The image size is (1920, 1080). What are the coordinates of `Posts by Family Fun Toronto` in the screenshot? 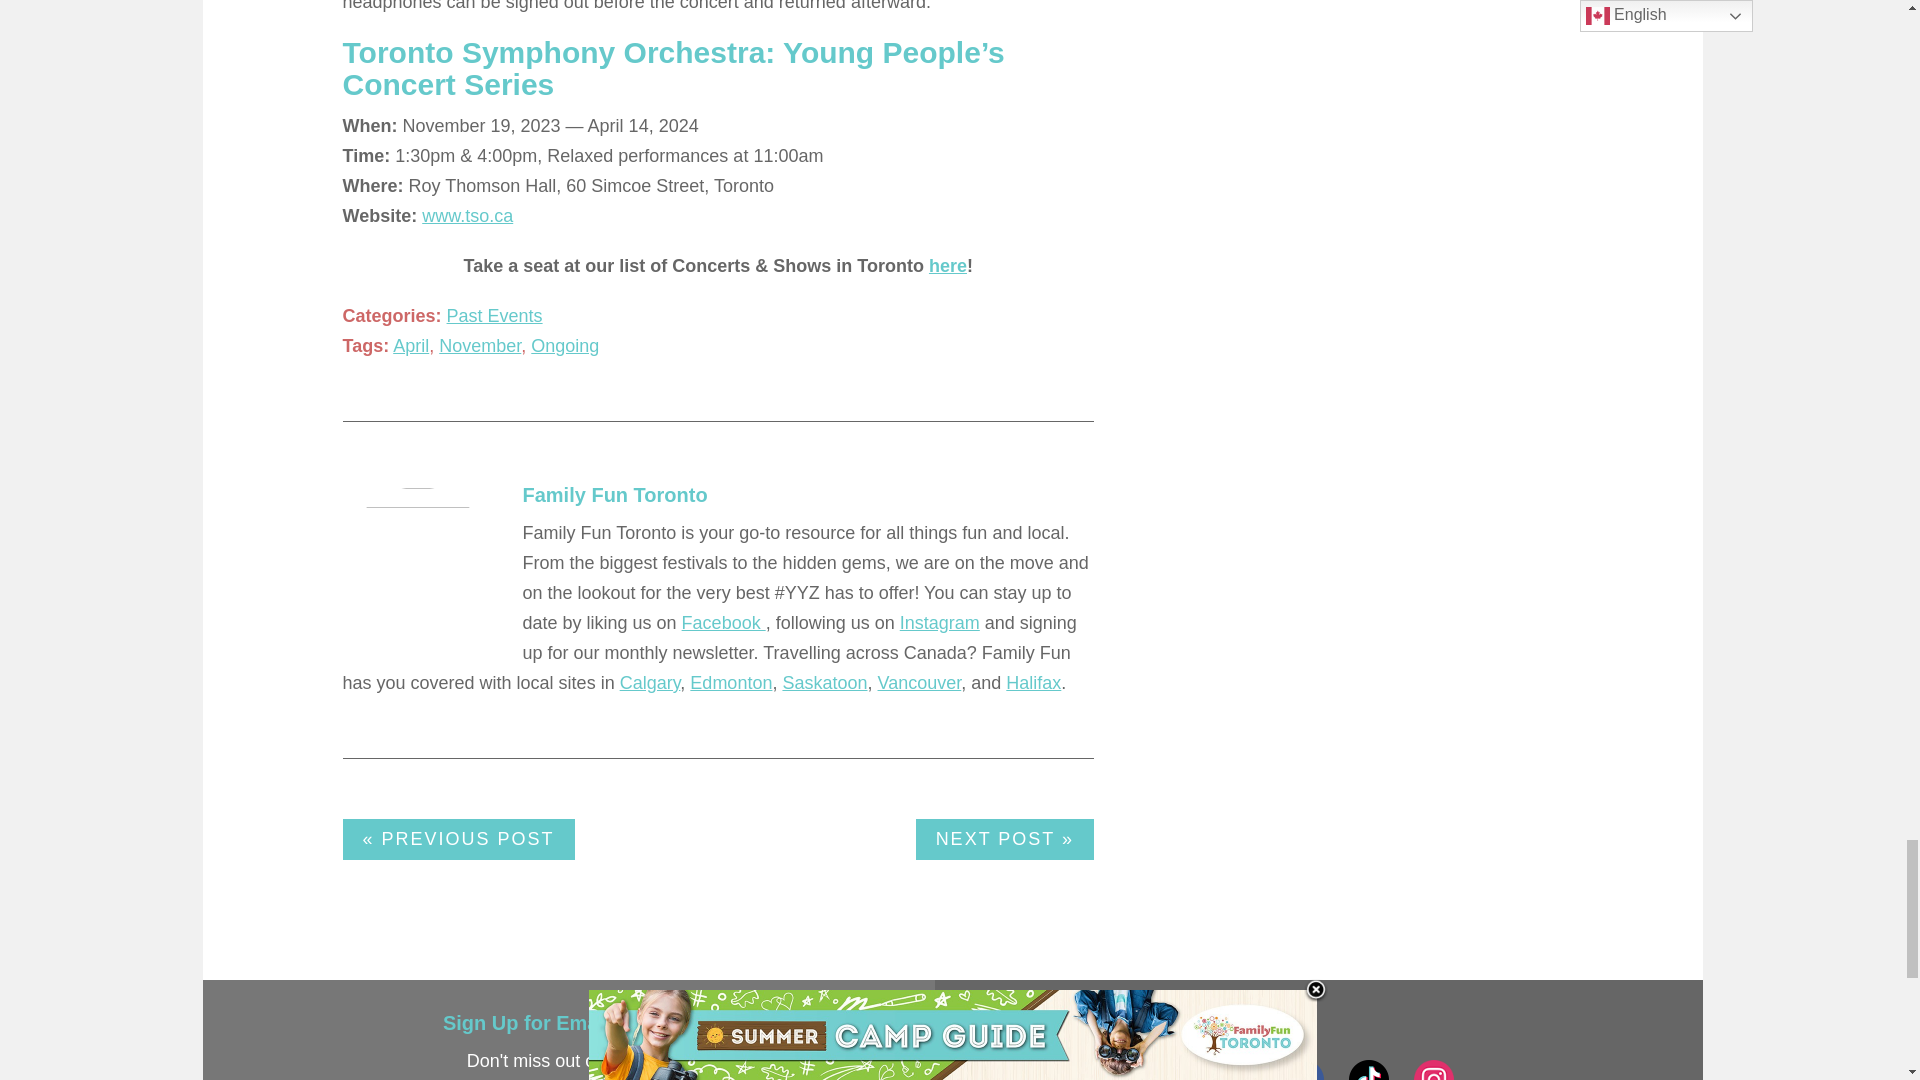 It's located at (614, 494).